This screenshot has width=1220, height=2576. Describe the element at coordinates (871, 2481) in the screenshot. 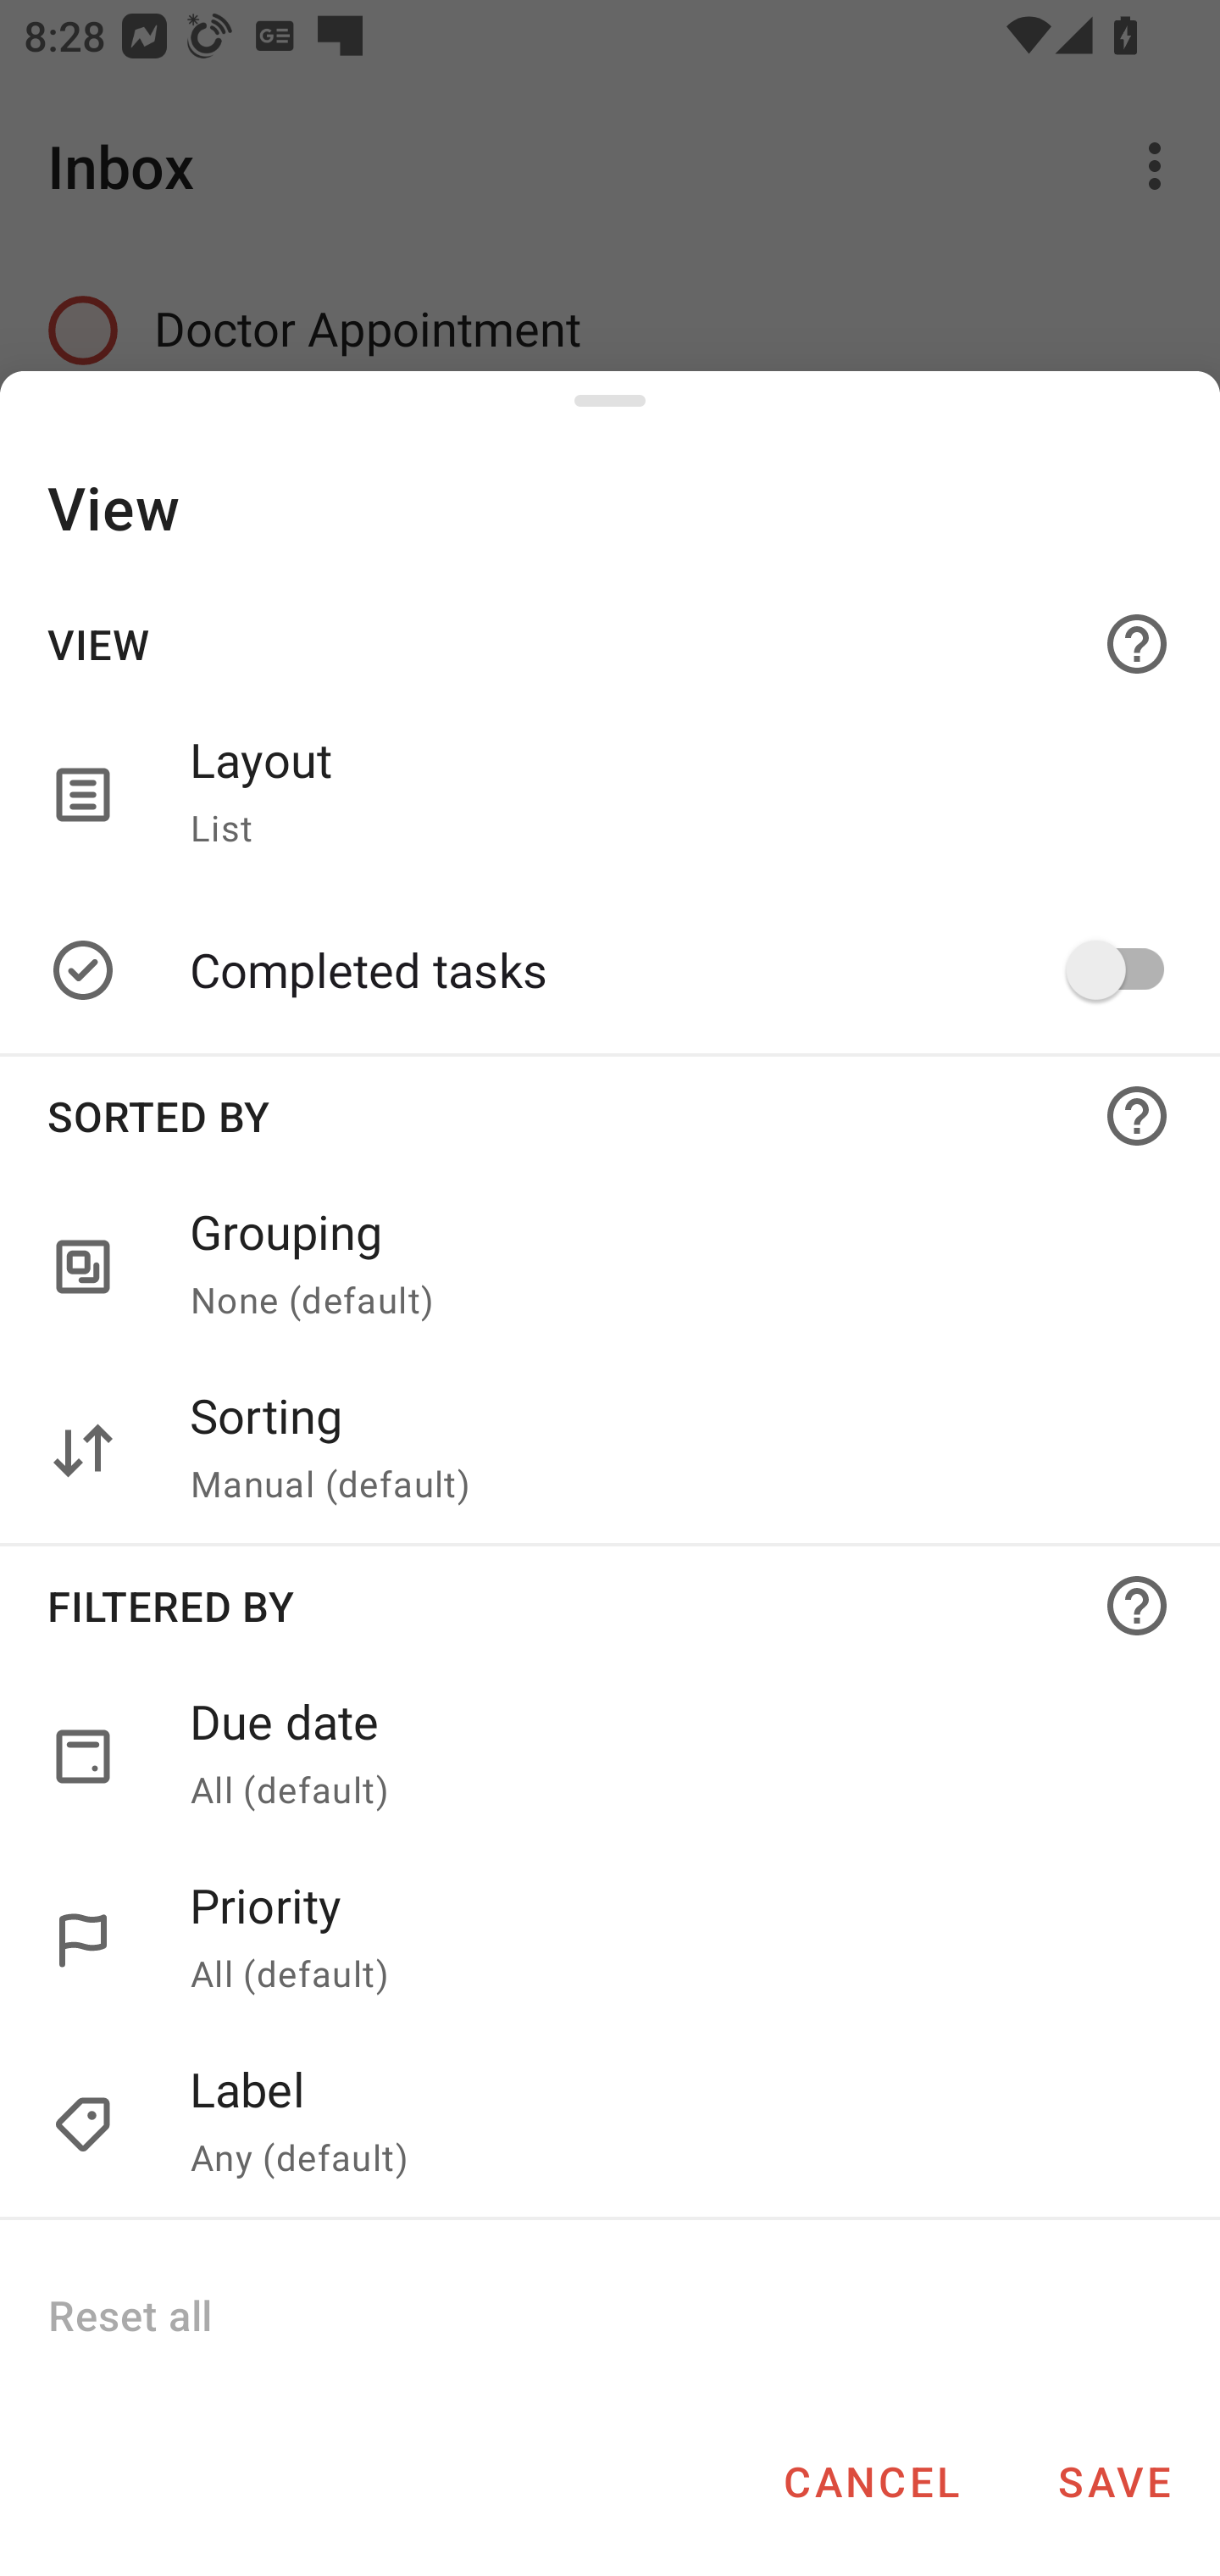

I see `CANCEL` at that location.